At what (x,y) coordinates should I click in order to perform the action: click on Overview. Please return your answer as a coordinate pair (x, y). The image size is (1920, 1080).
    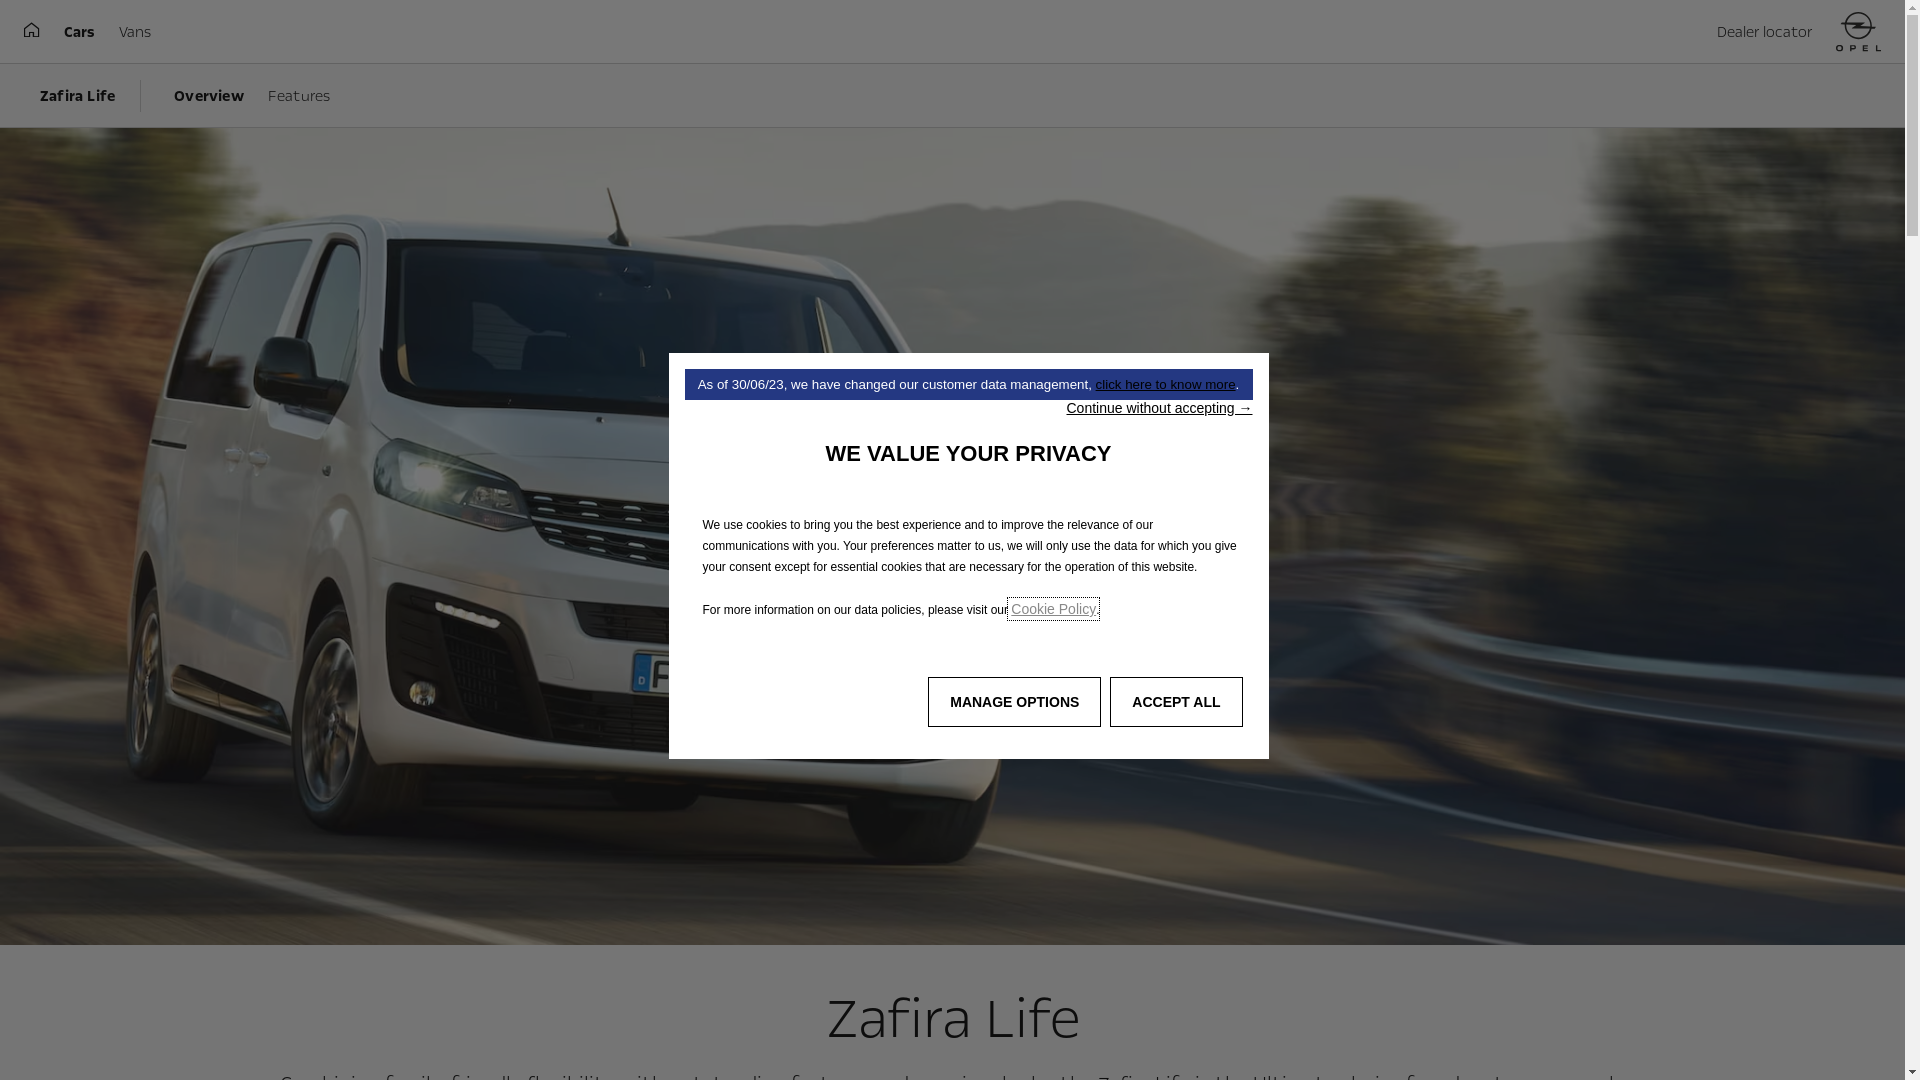
    Looking at the image, I should click on (209, 96).